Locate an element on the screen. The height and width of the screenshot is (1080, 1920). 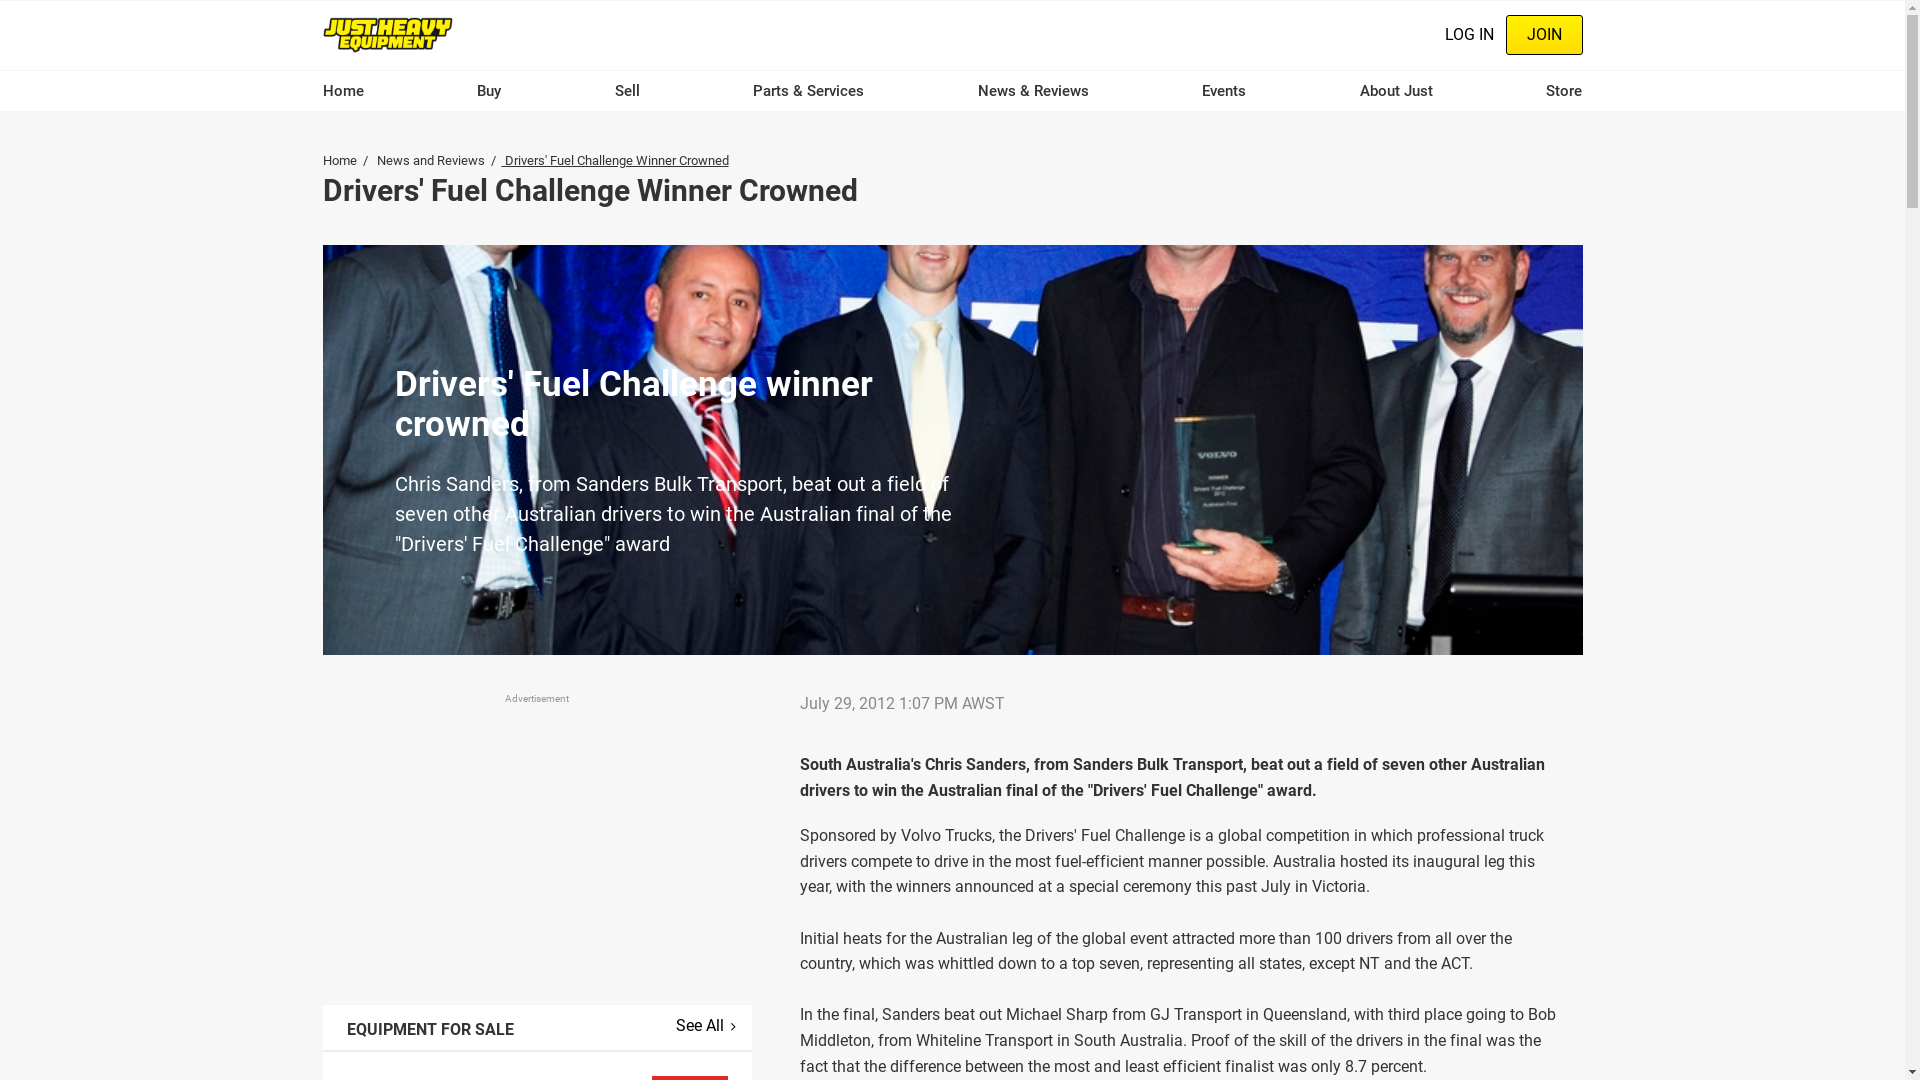
LOG IN is located at coordinates (1468, 35).